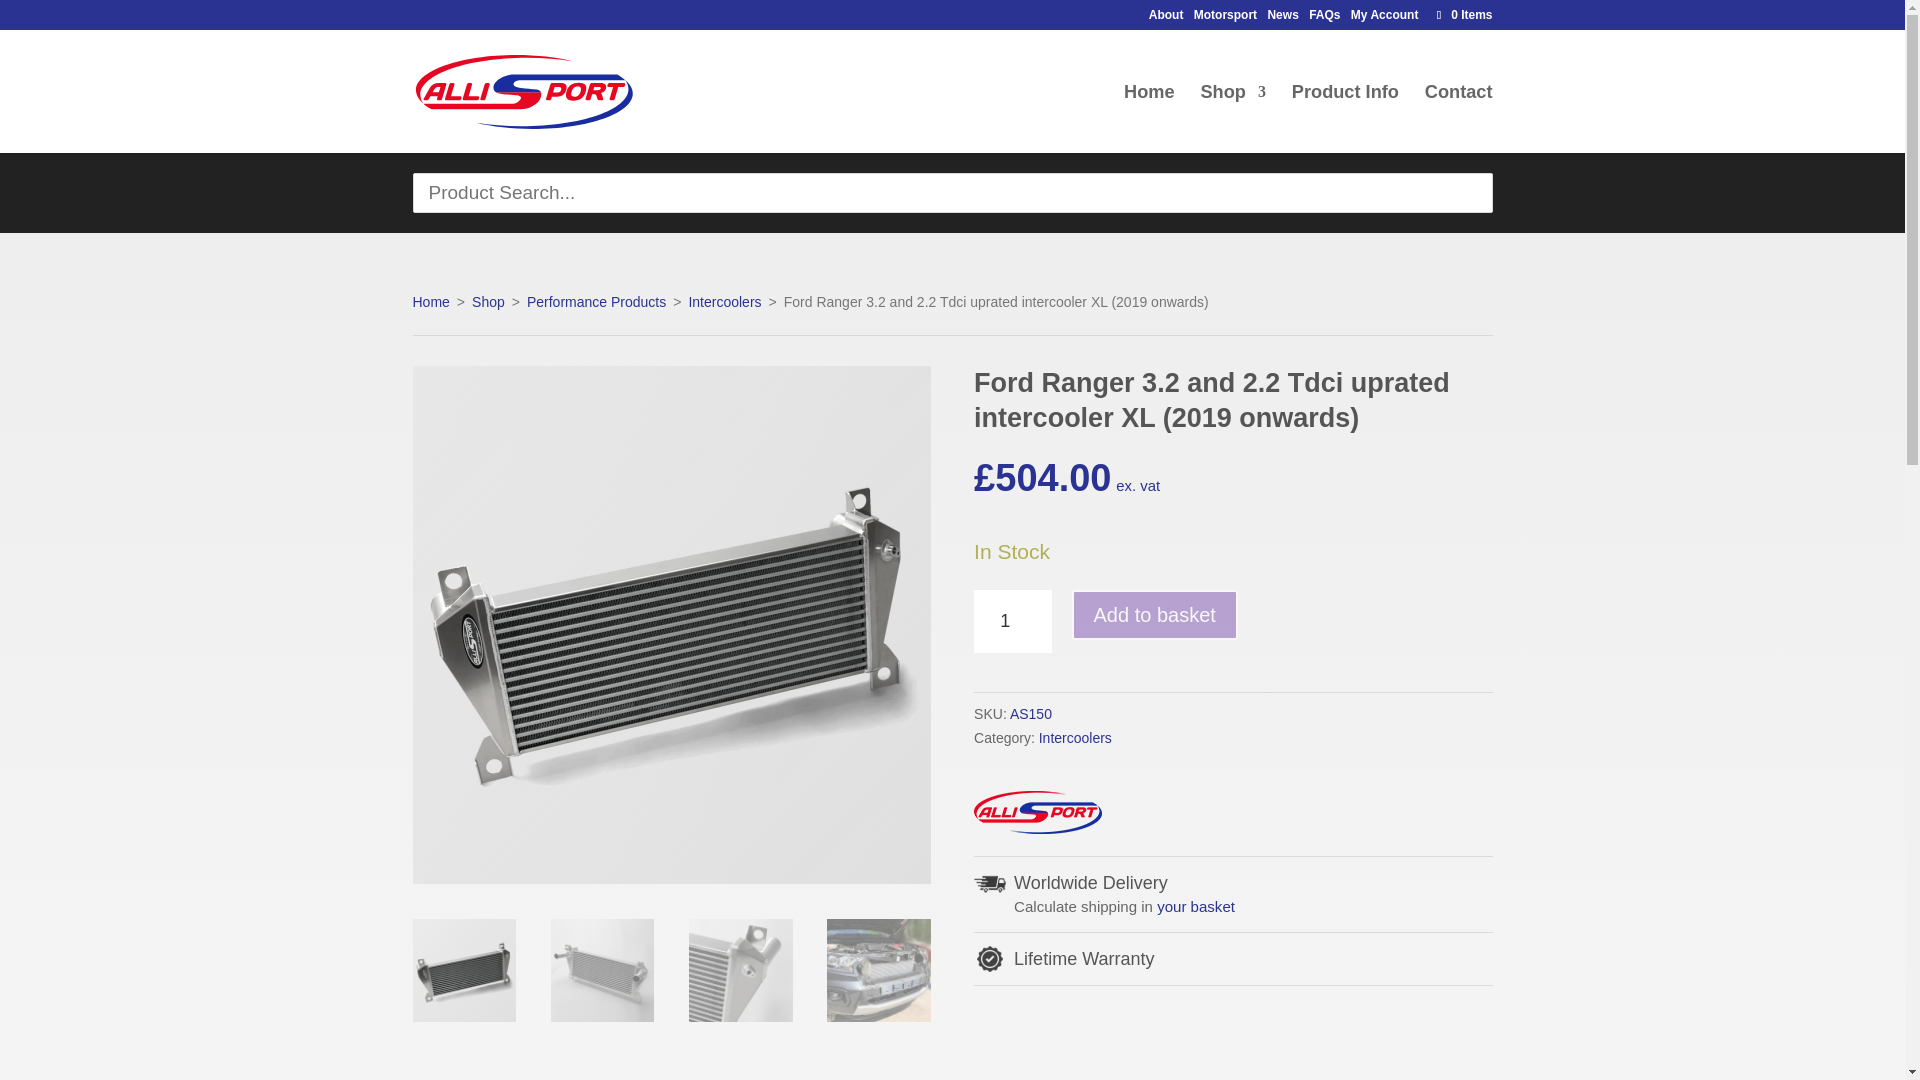 The height and width of the screenshot is (1080, 1920). Describe the element at coordinates (1012, 621) in the screenshot. I see `1` at that location.